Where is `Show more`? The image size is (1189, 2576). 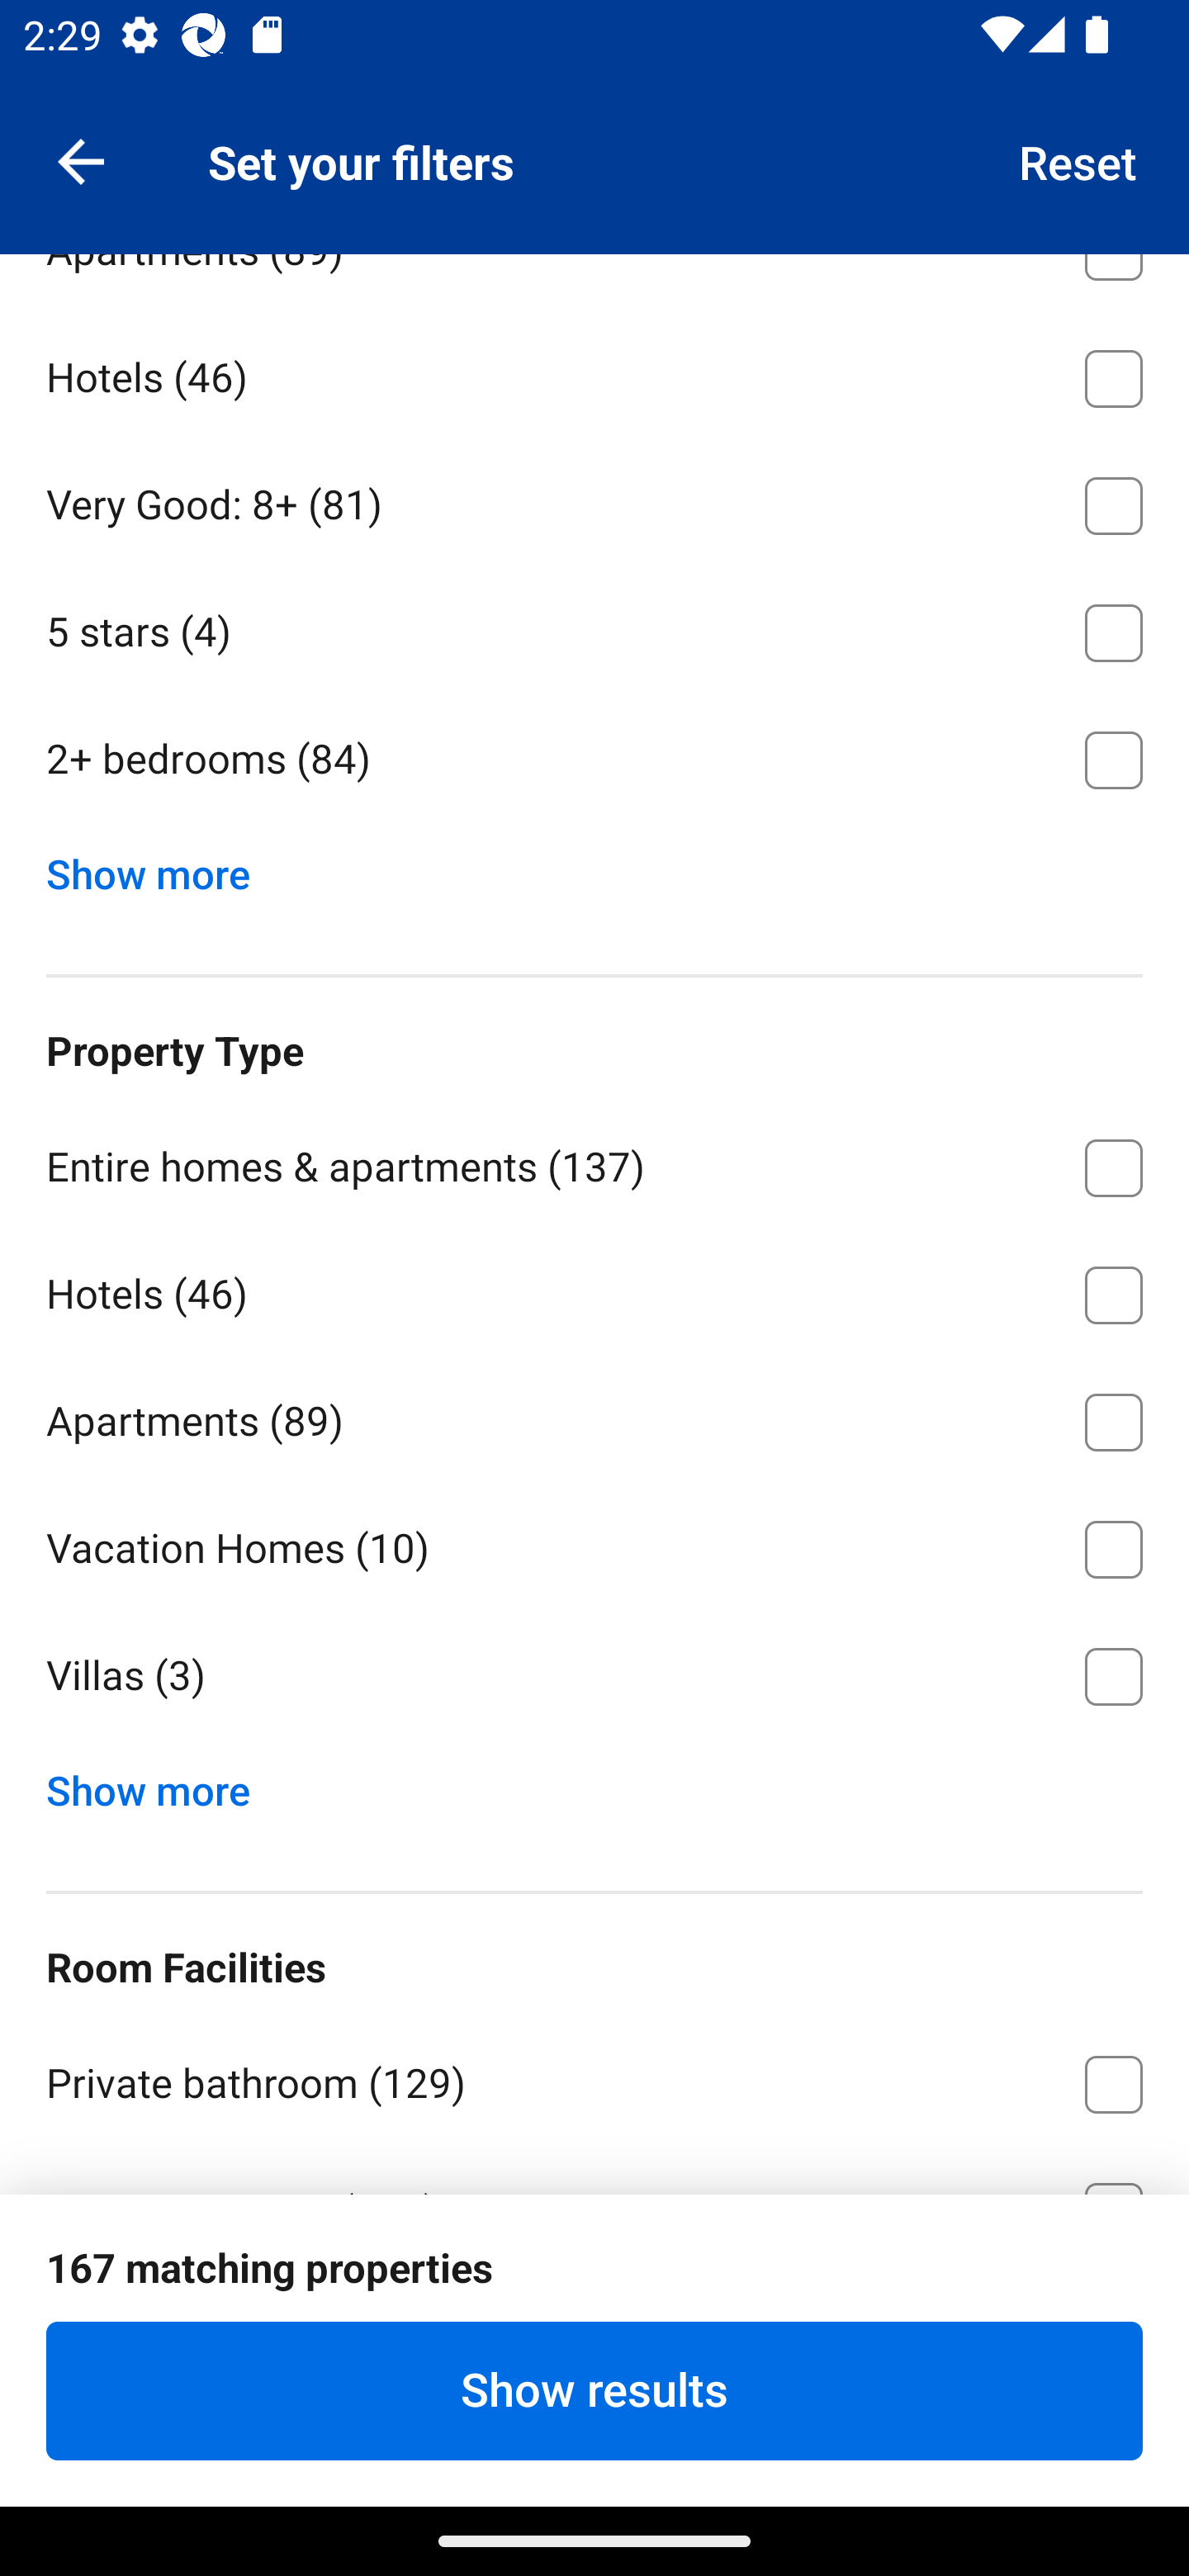 Show more is located at coordinates (160, 1783).